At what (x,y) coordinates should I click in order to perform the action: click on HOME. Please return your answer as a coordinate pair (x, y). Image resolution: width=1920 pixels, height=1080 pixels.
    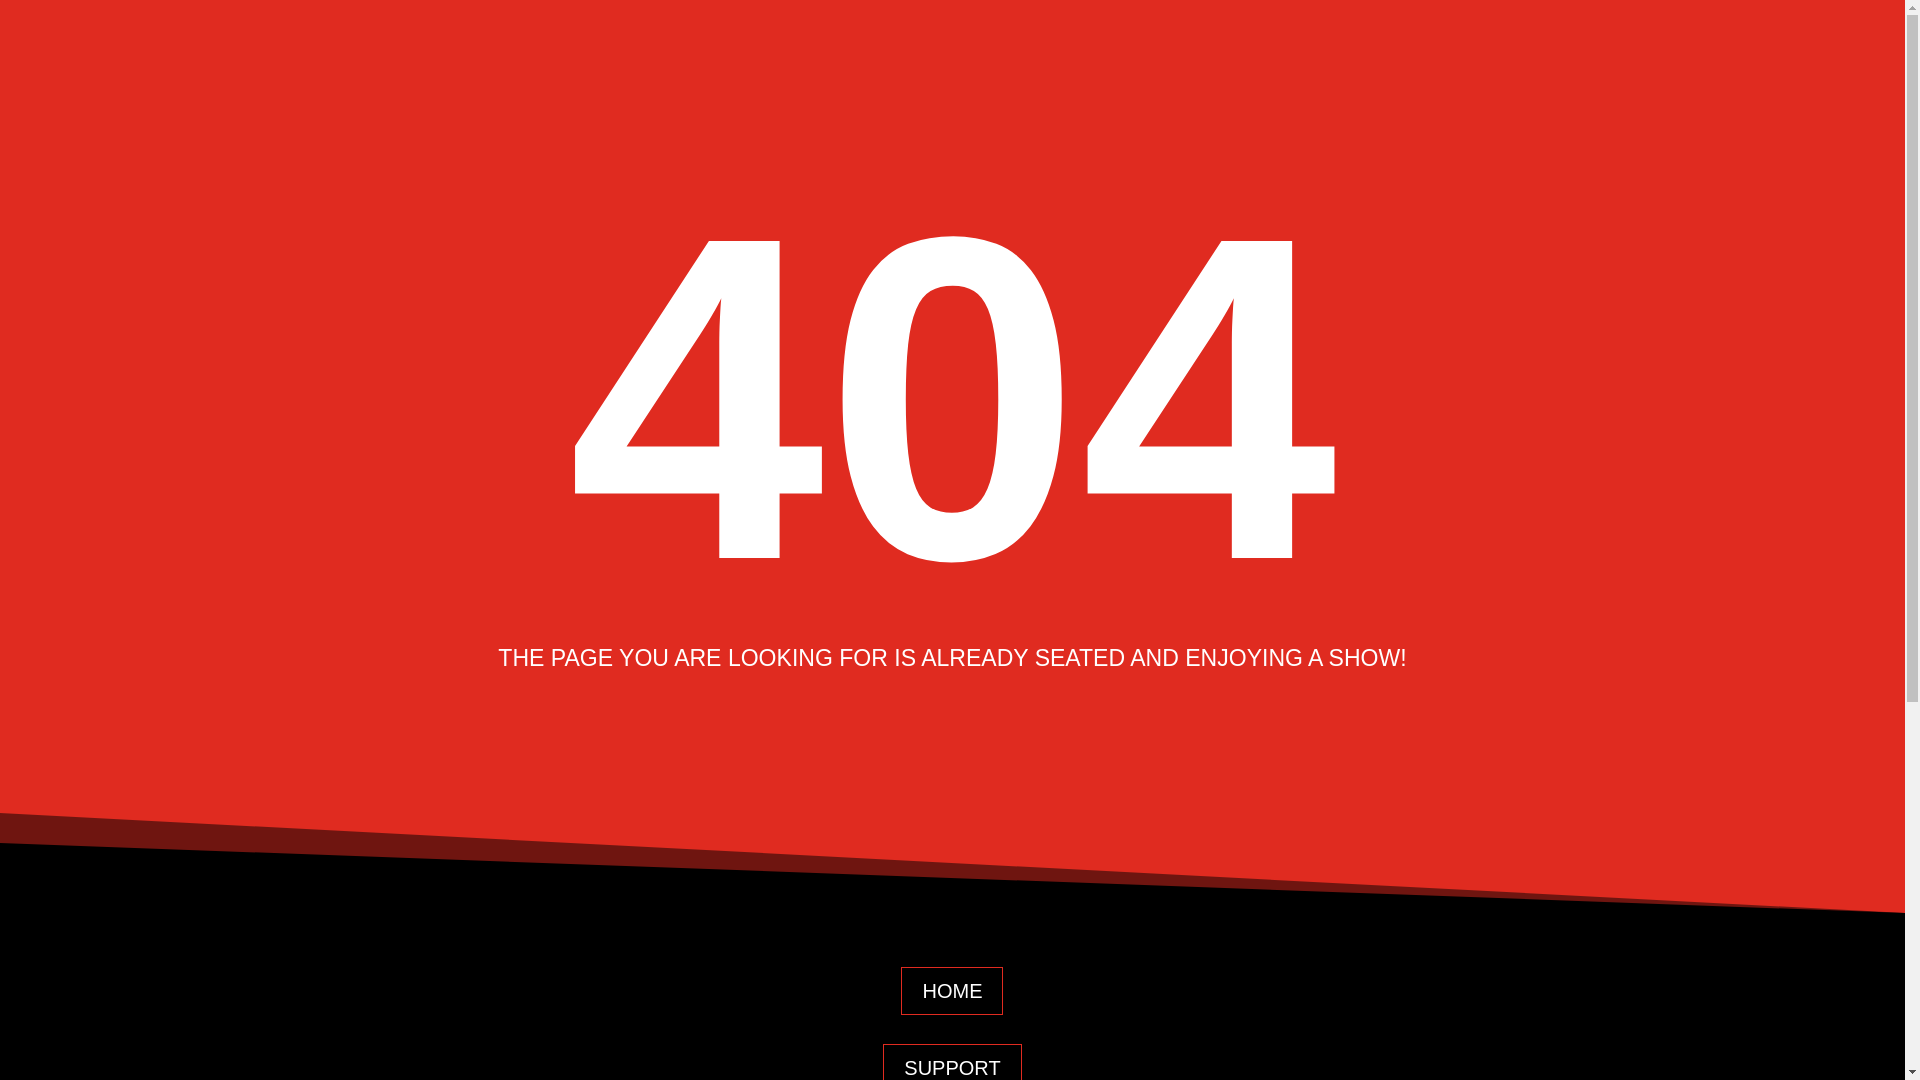
    Looking at the image, I should click on (951, 990).